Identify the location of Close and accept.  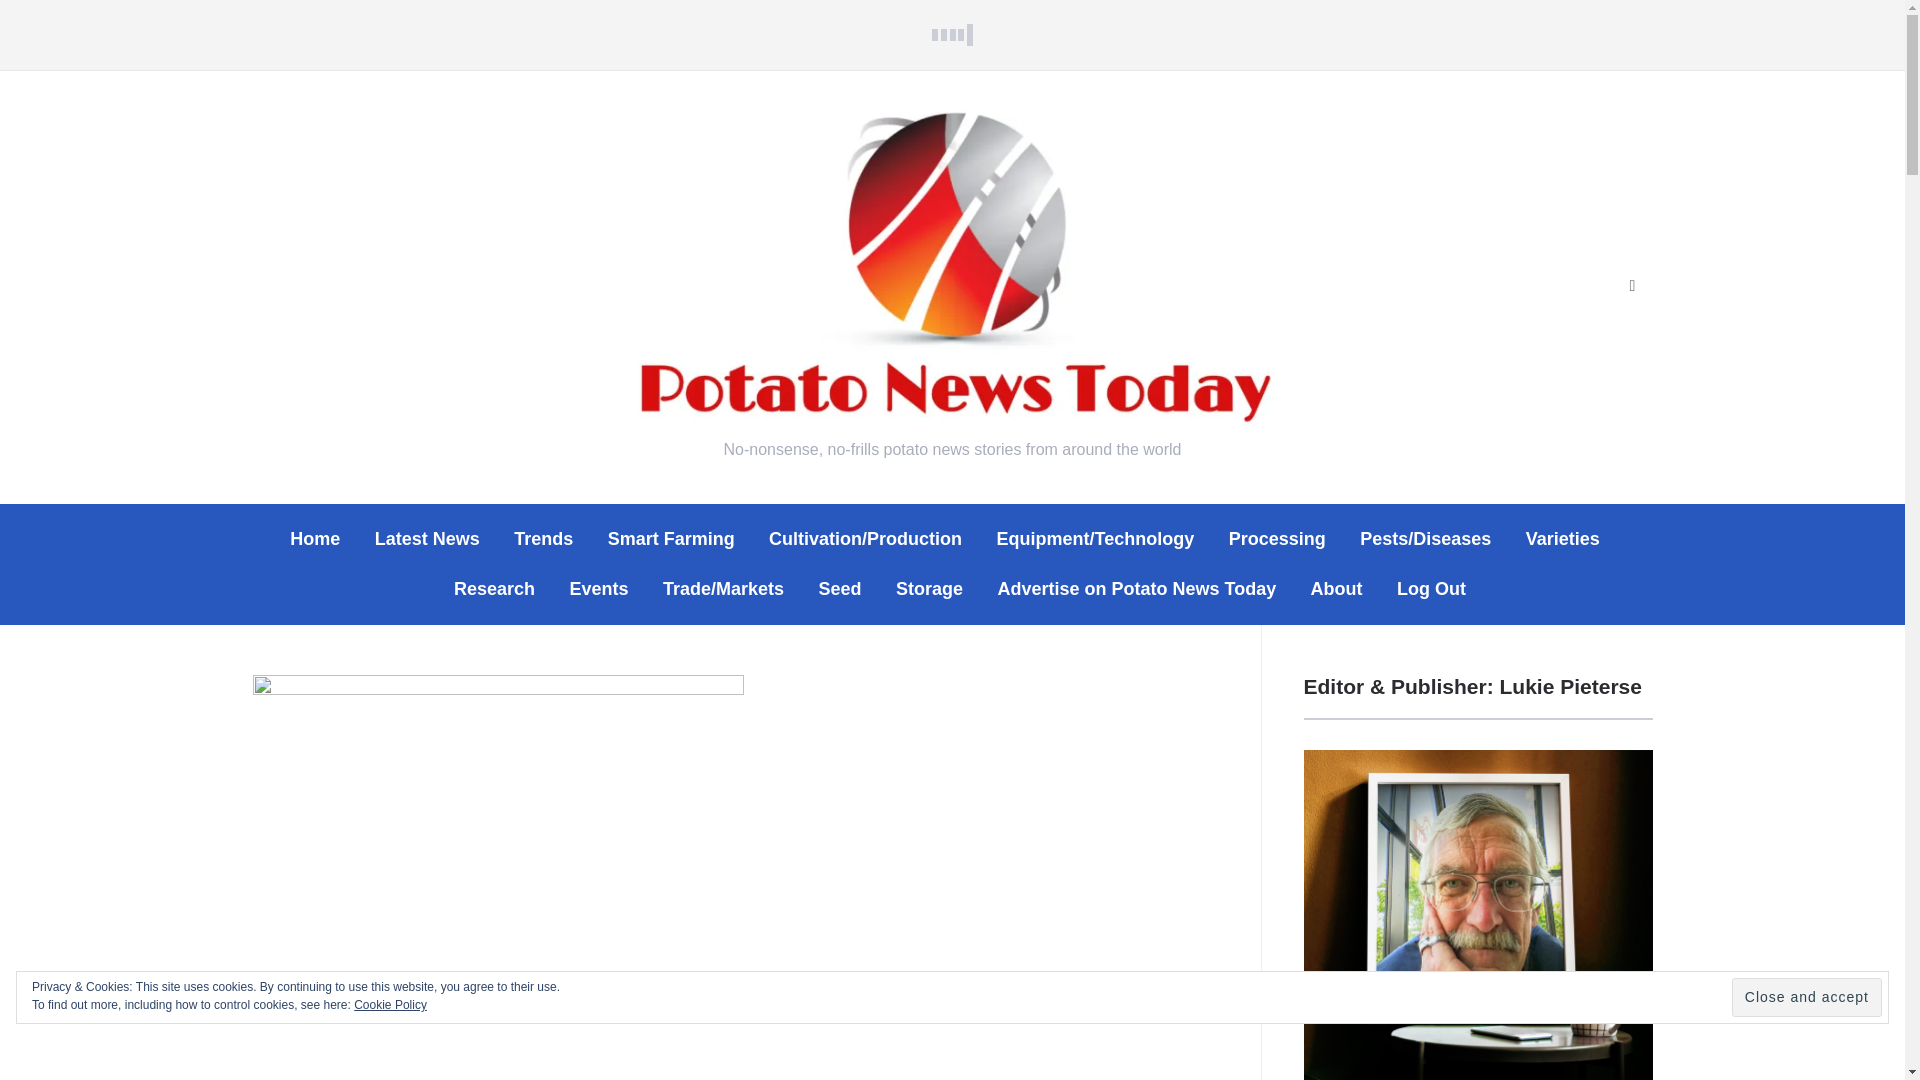
(1806, 998).